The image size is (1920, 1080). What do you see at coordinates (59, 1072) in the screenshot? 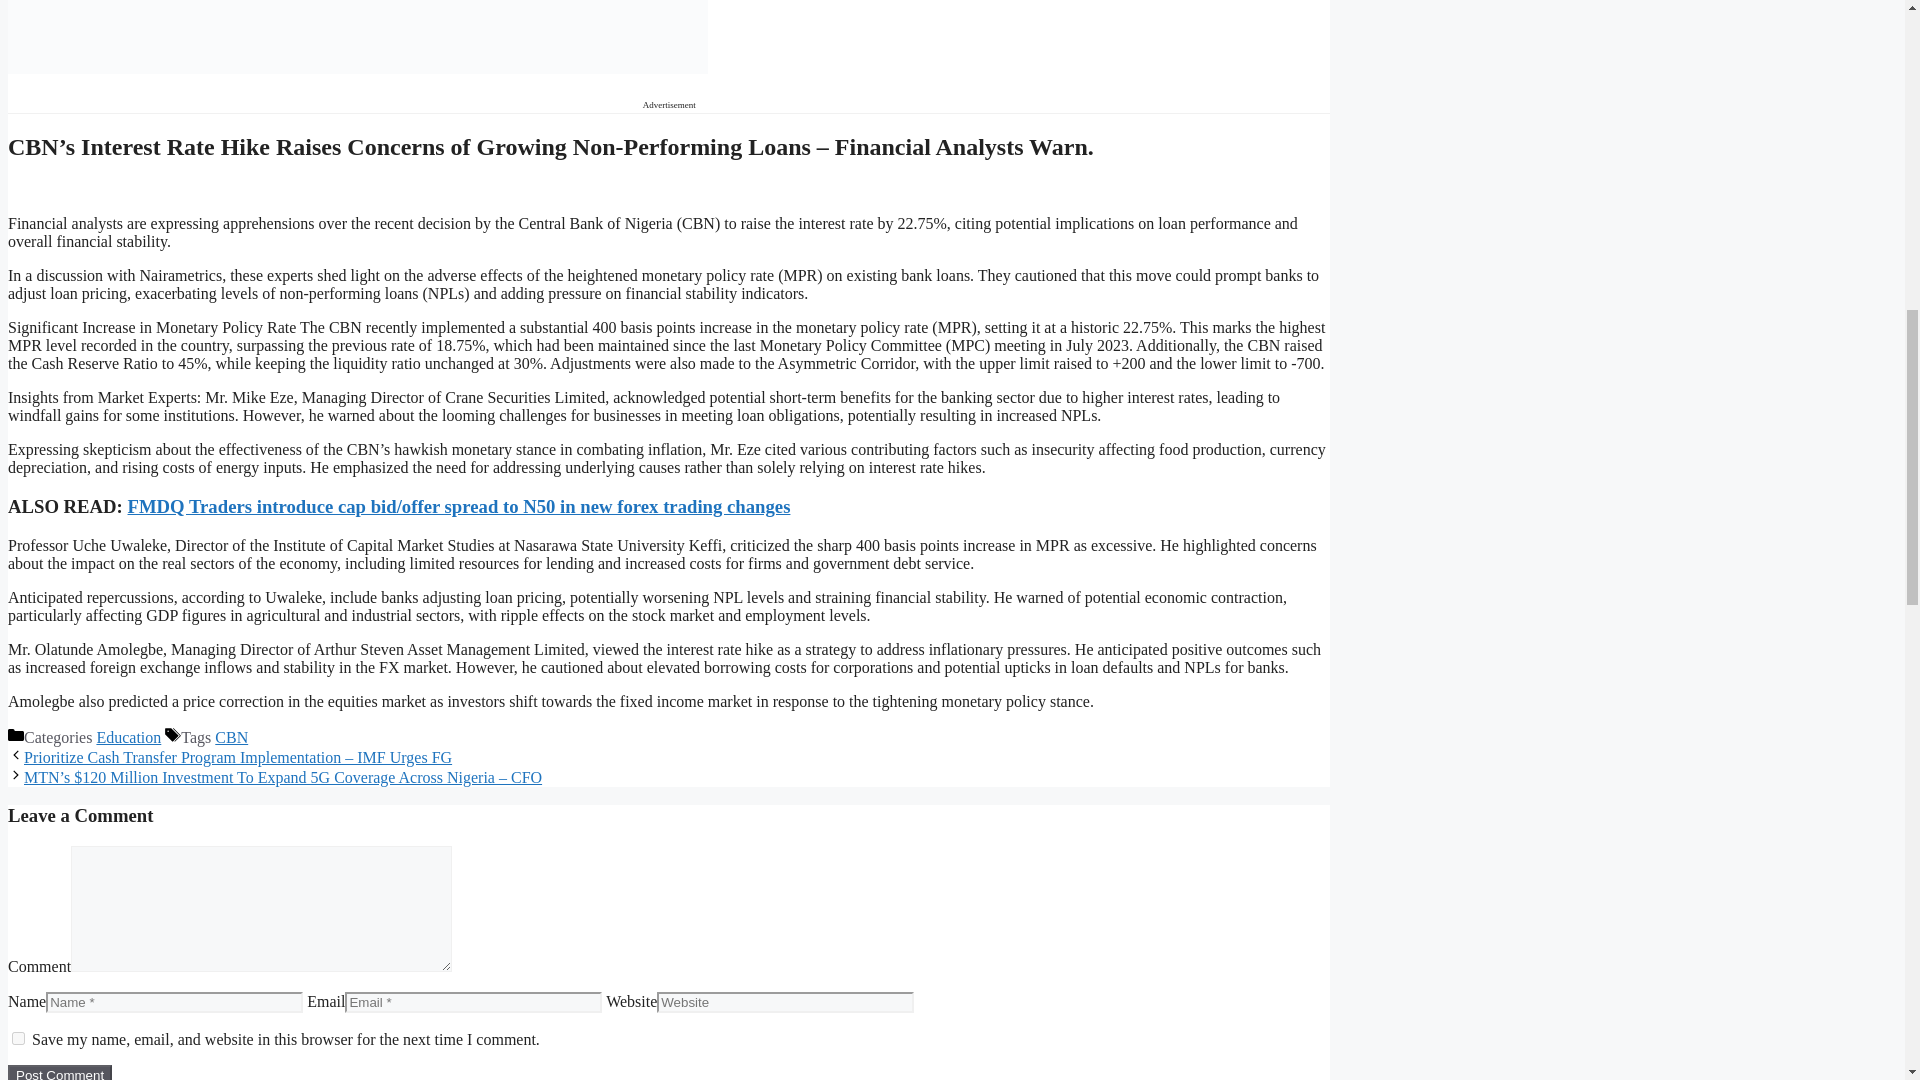
I see `Post Comment` at bounding box center [59, 1072].